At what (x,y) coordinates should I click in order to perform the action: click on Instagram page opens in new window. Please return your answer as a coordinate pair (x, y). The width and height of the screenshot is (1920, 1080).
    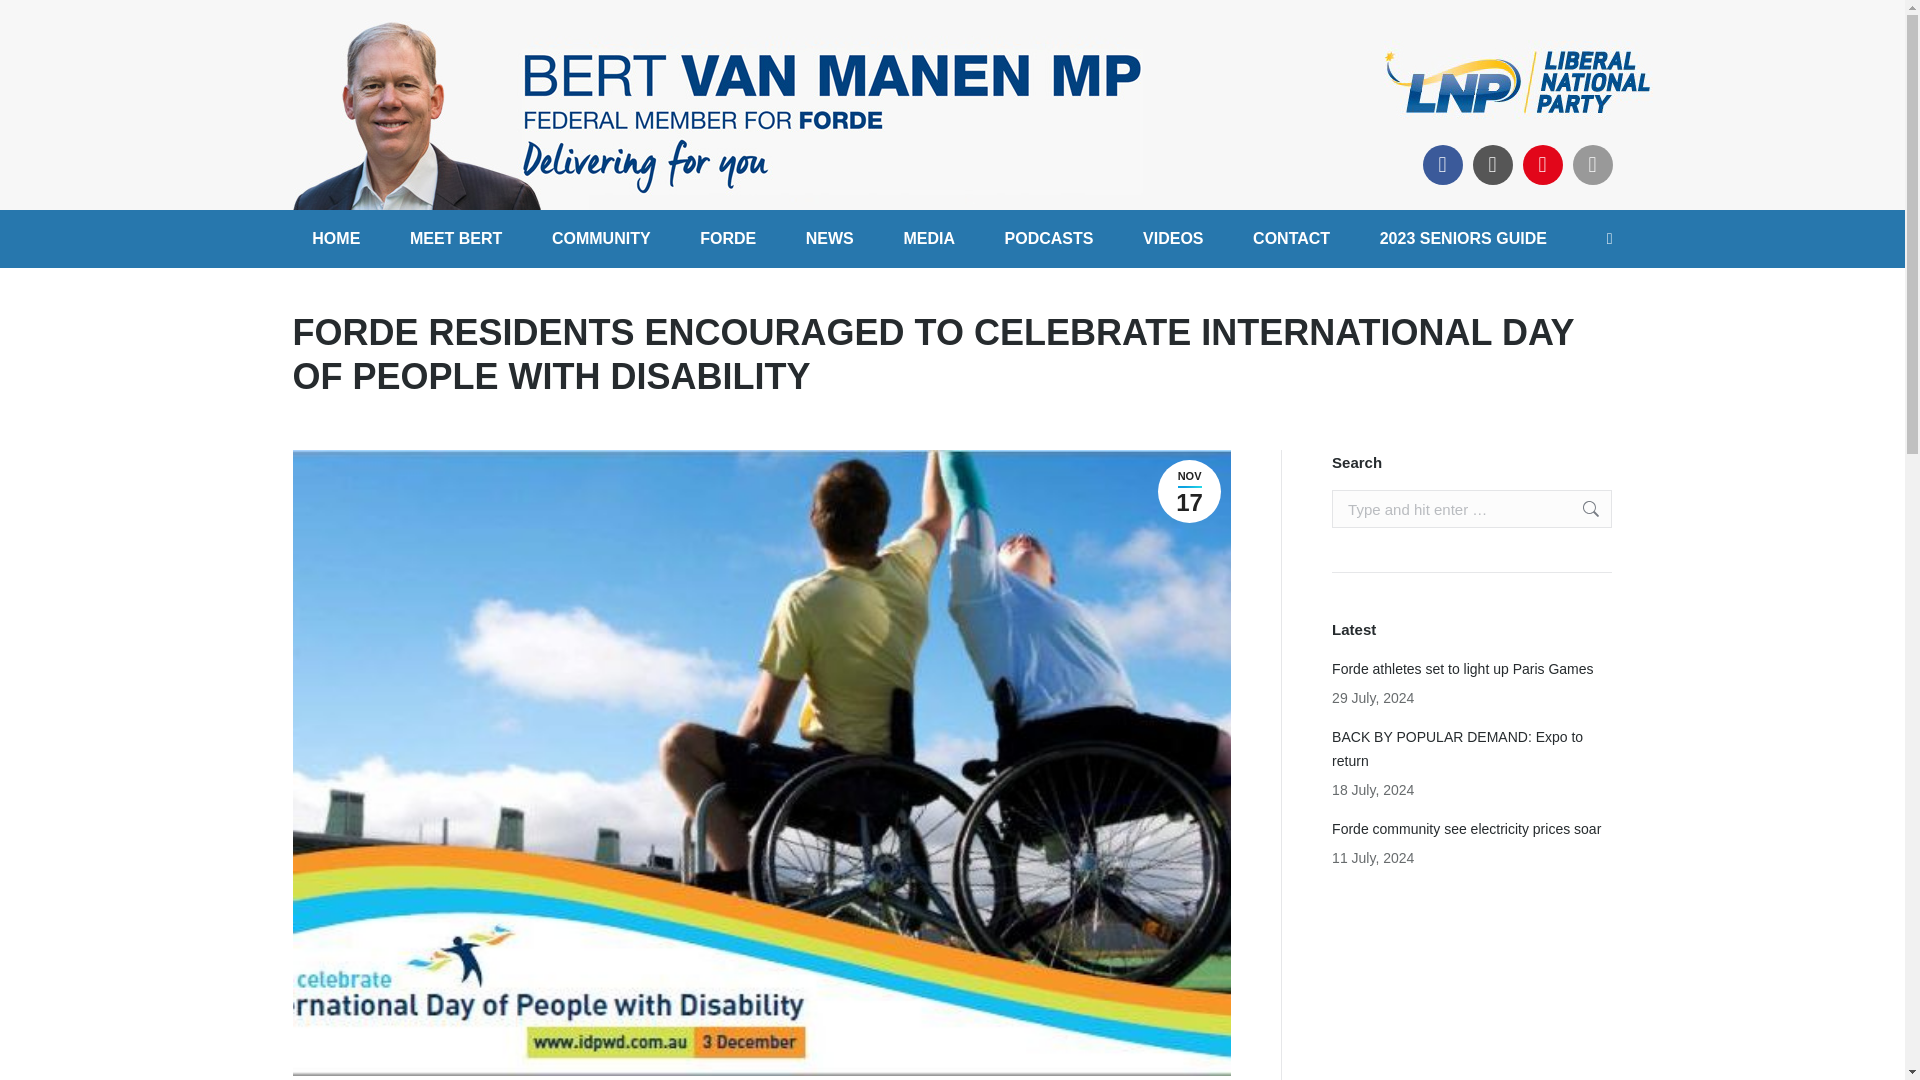
    Looking at the image, I should click on (1492, 164).